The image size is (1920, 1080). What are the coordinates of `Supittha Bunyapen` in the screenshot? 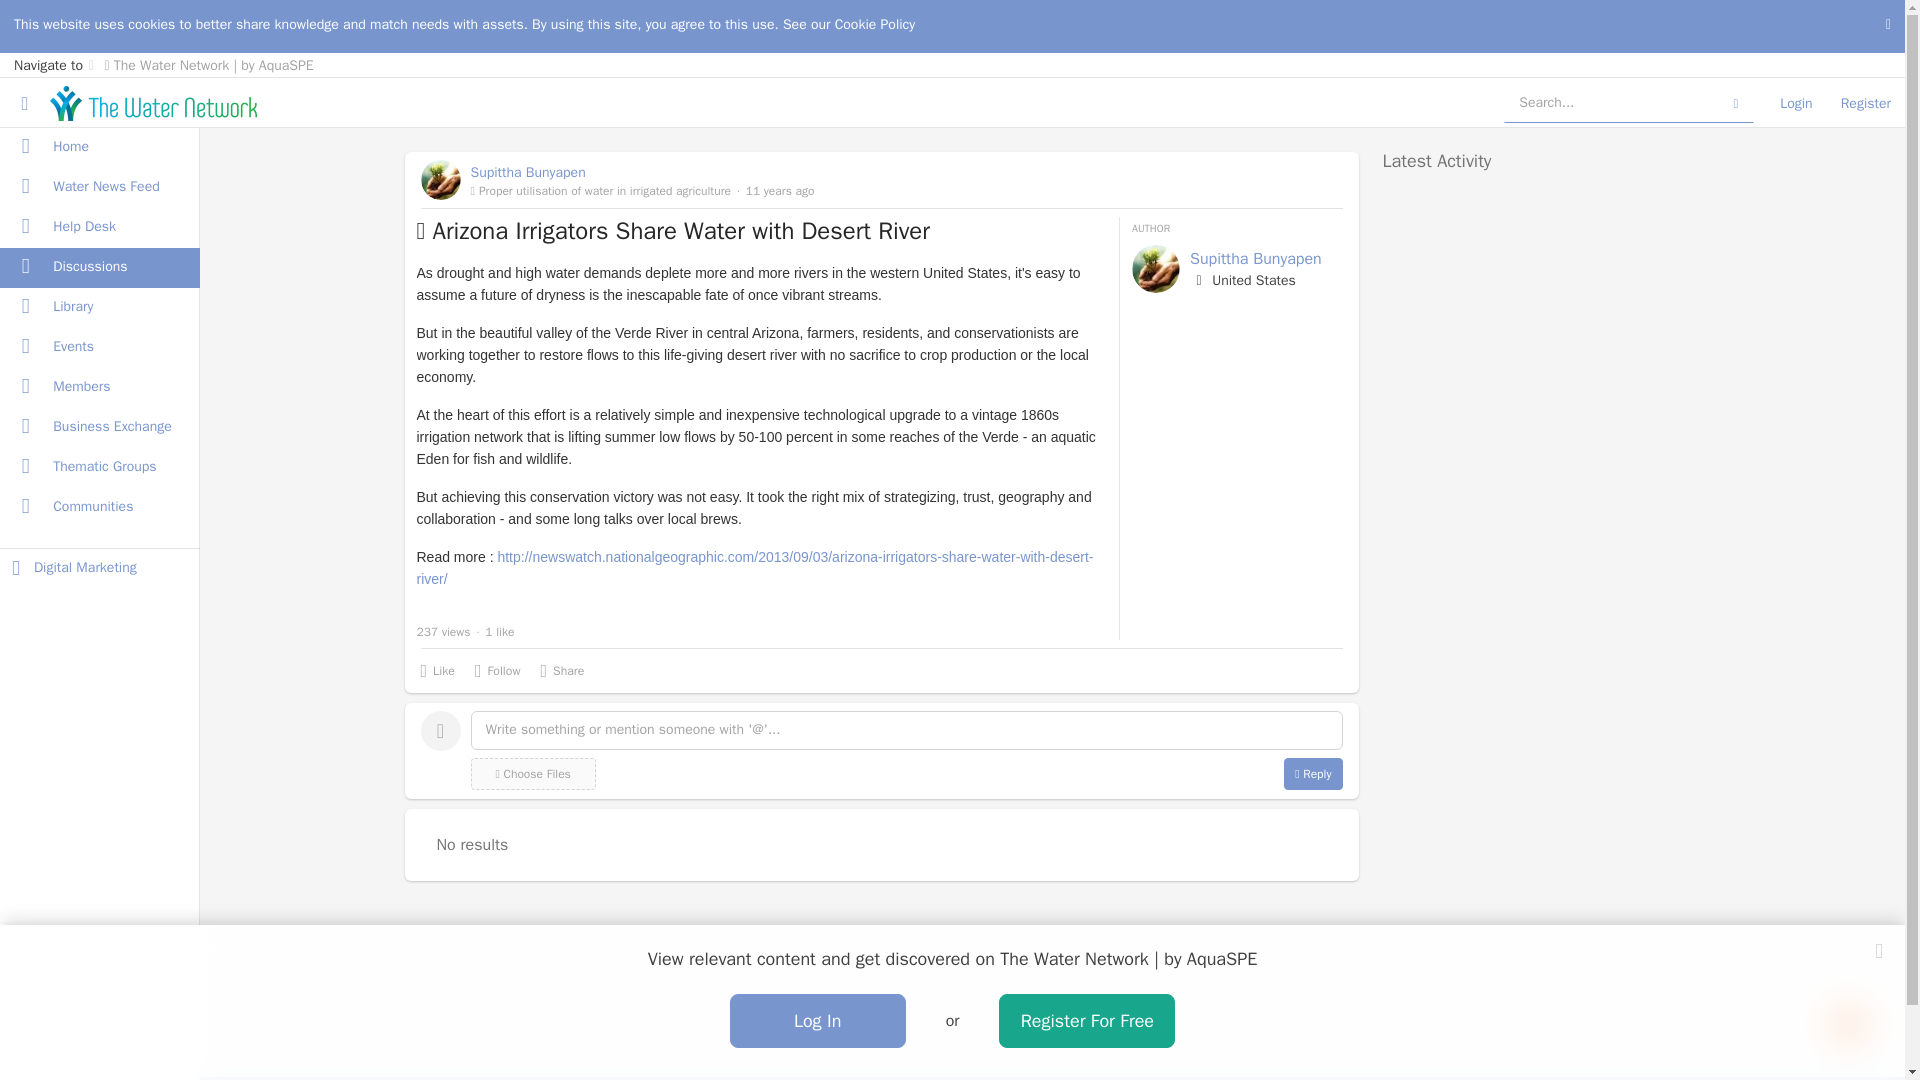 It's located at (642, 172).